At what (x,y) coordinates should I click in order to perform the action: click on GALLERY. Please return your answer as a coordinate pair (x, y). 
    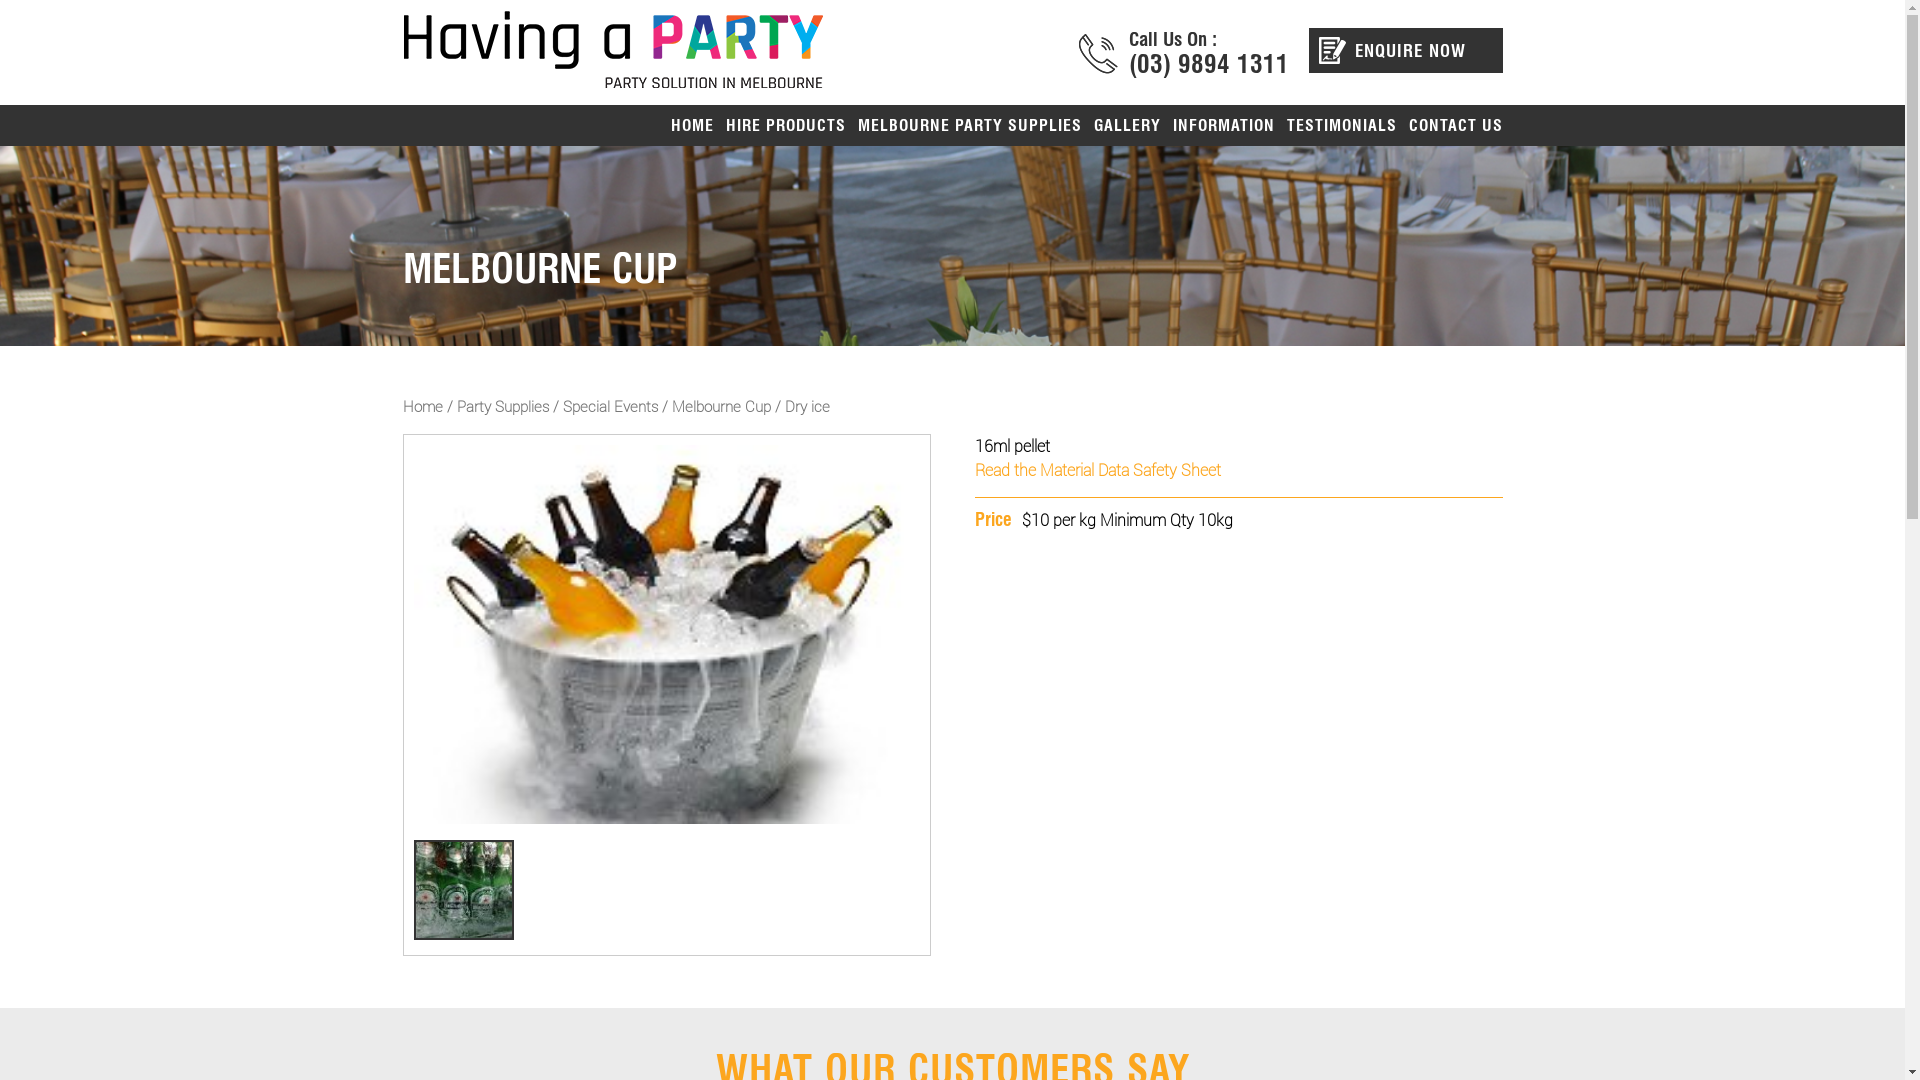
    Looking at the image, I should click on (1128, 126).